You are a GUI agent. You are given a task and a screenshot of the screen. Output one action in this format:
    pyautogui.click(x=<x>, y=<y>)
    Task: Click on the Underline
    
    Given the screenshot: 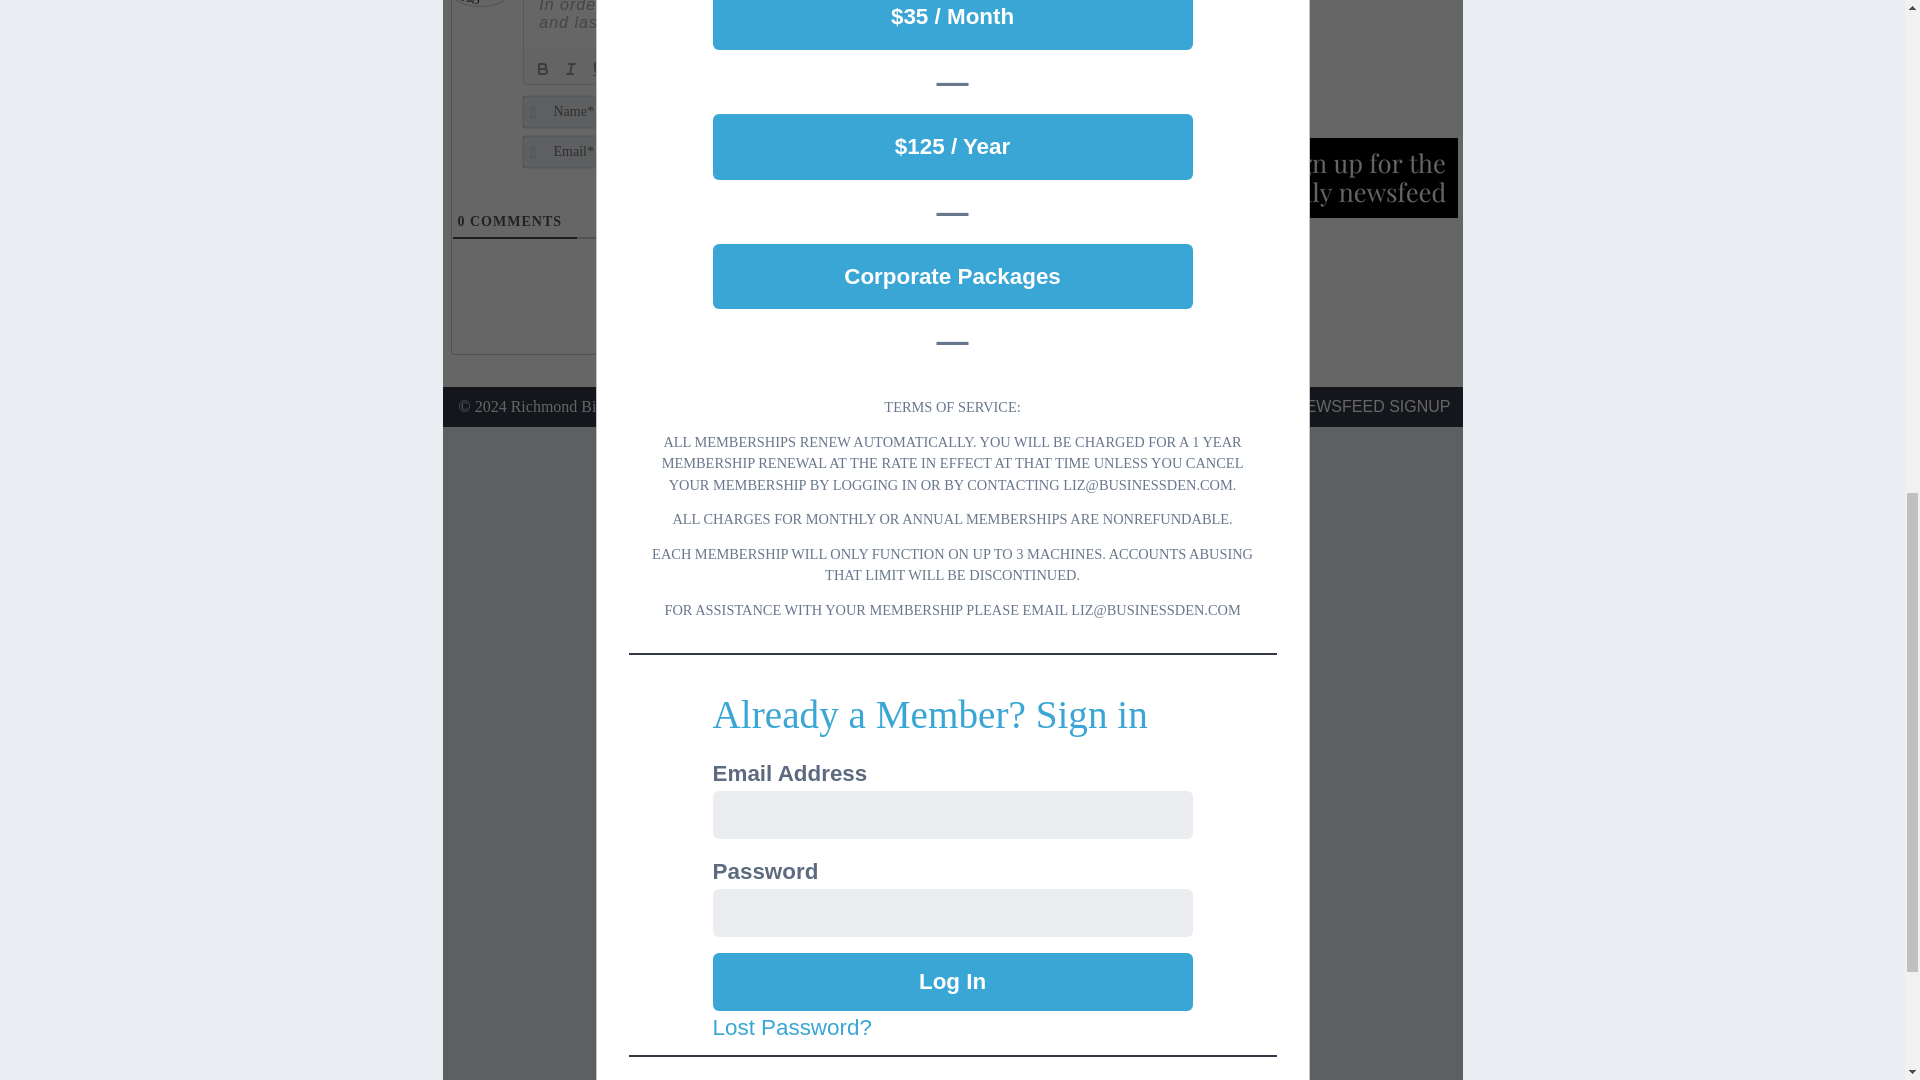 What is the action you would take?
    pyautogui.click(x=598, y=69)
    